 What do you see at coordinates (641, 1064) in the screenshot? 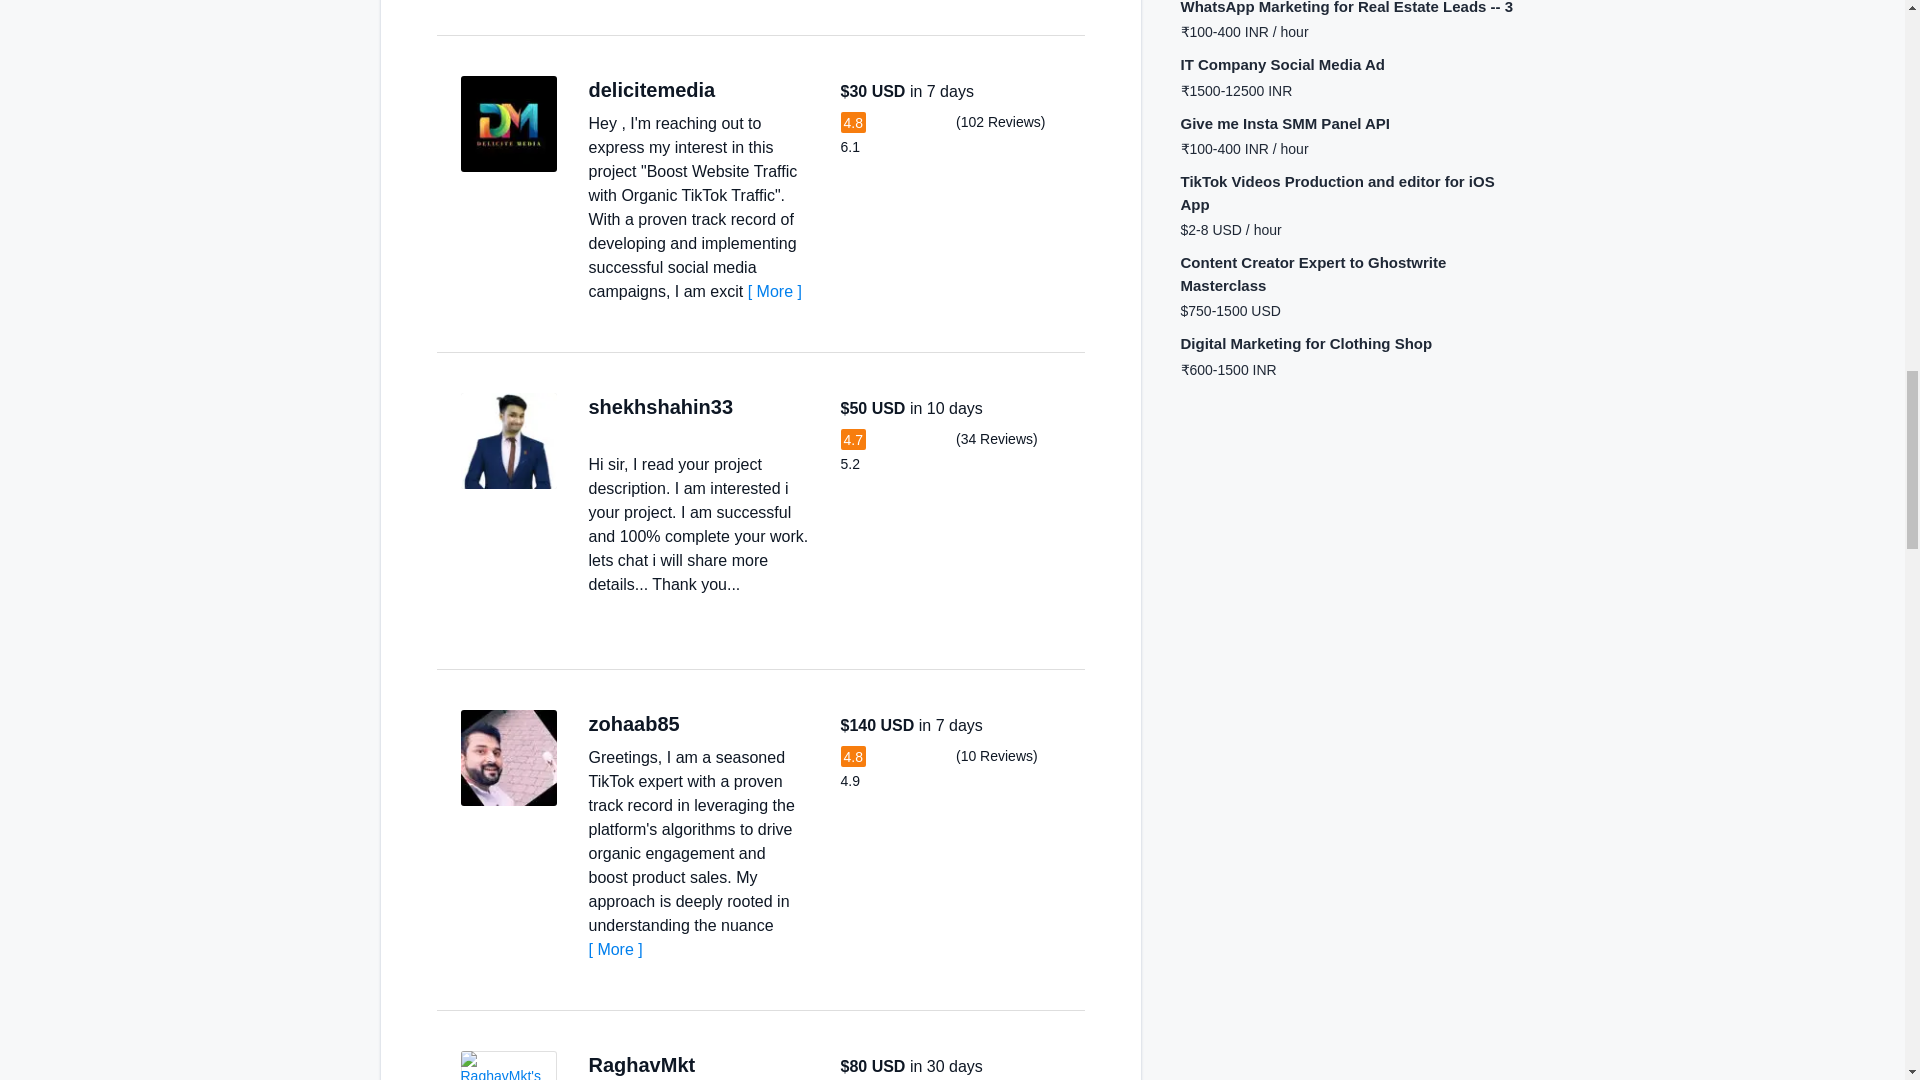
I see `RaghavMkt` at bounding box center [641, 1064].